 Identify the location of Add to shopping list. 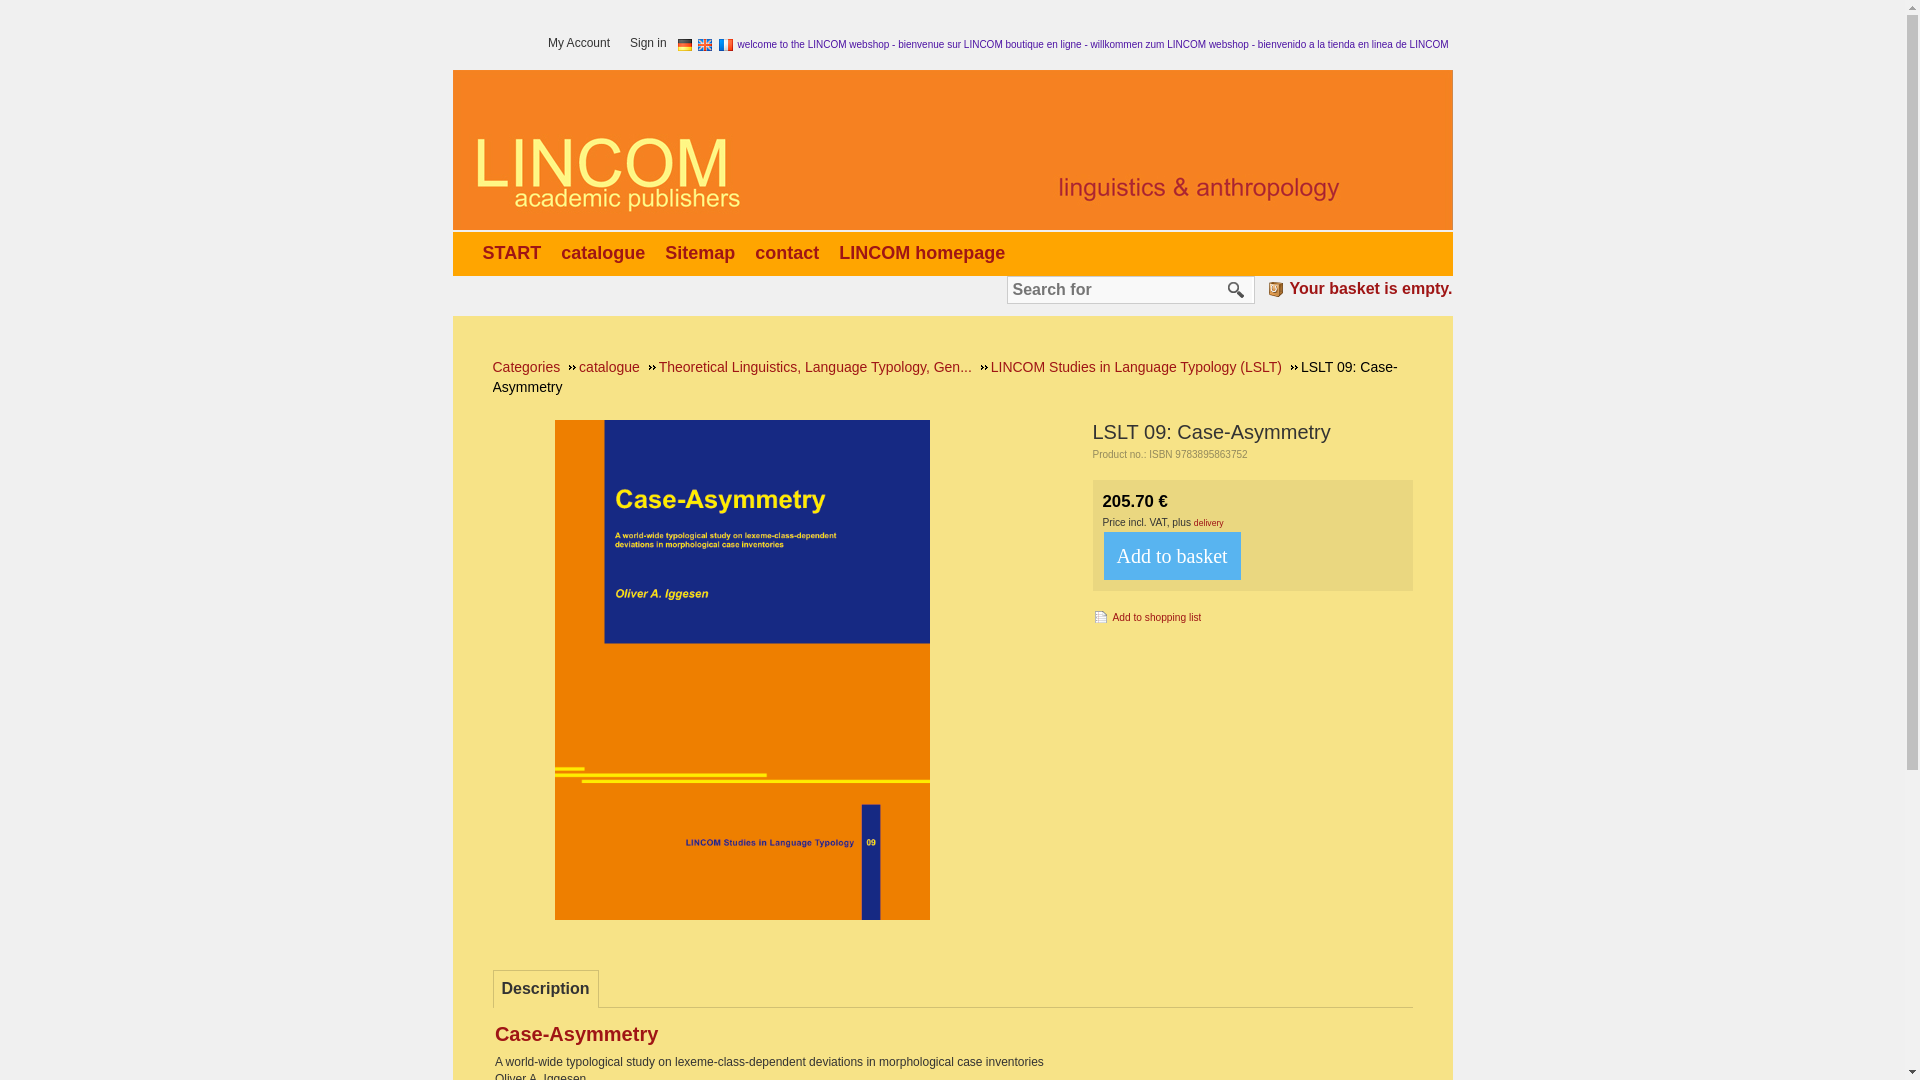
(1146, 616).